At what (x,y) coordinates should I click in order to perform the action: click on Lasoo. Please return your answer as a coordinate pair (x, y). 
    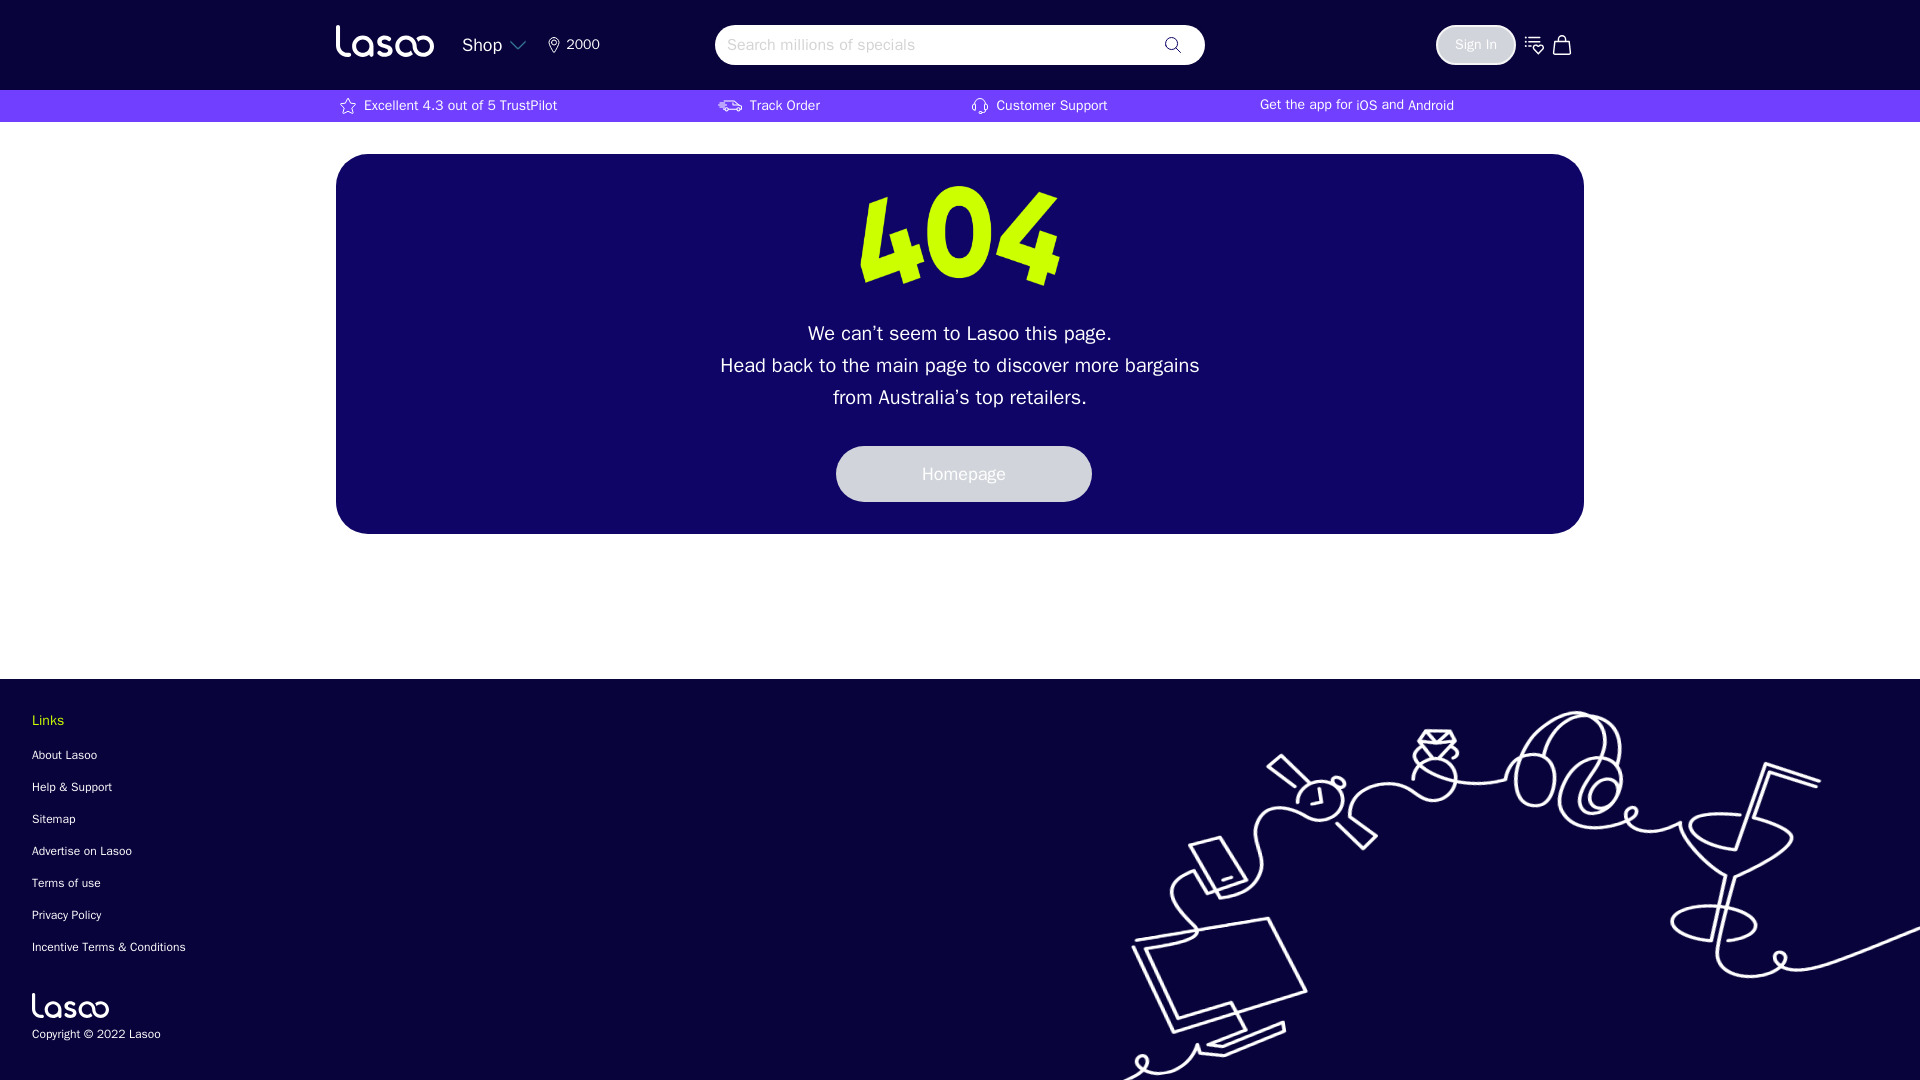
    Looking at the image, I should click on (70, 1005).